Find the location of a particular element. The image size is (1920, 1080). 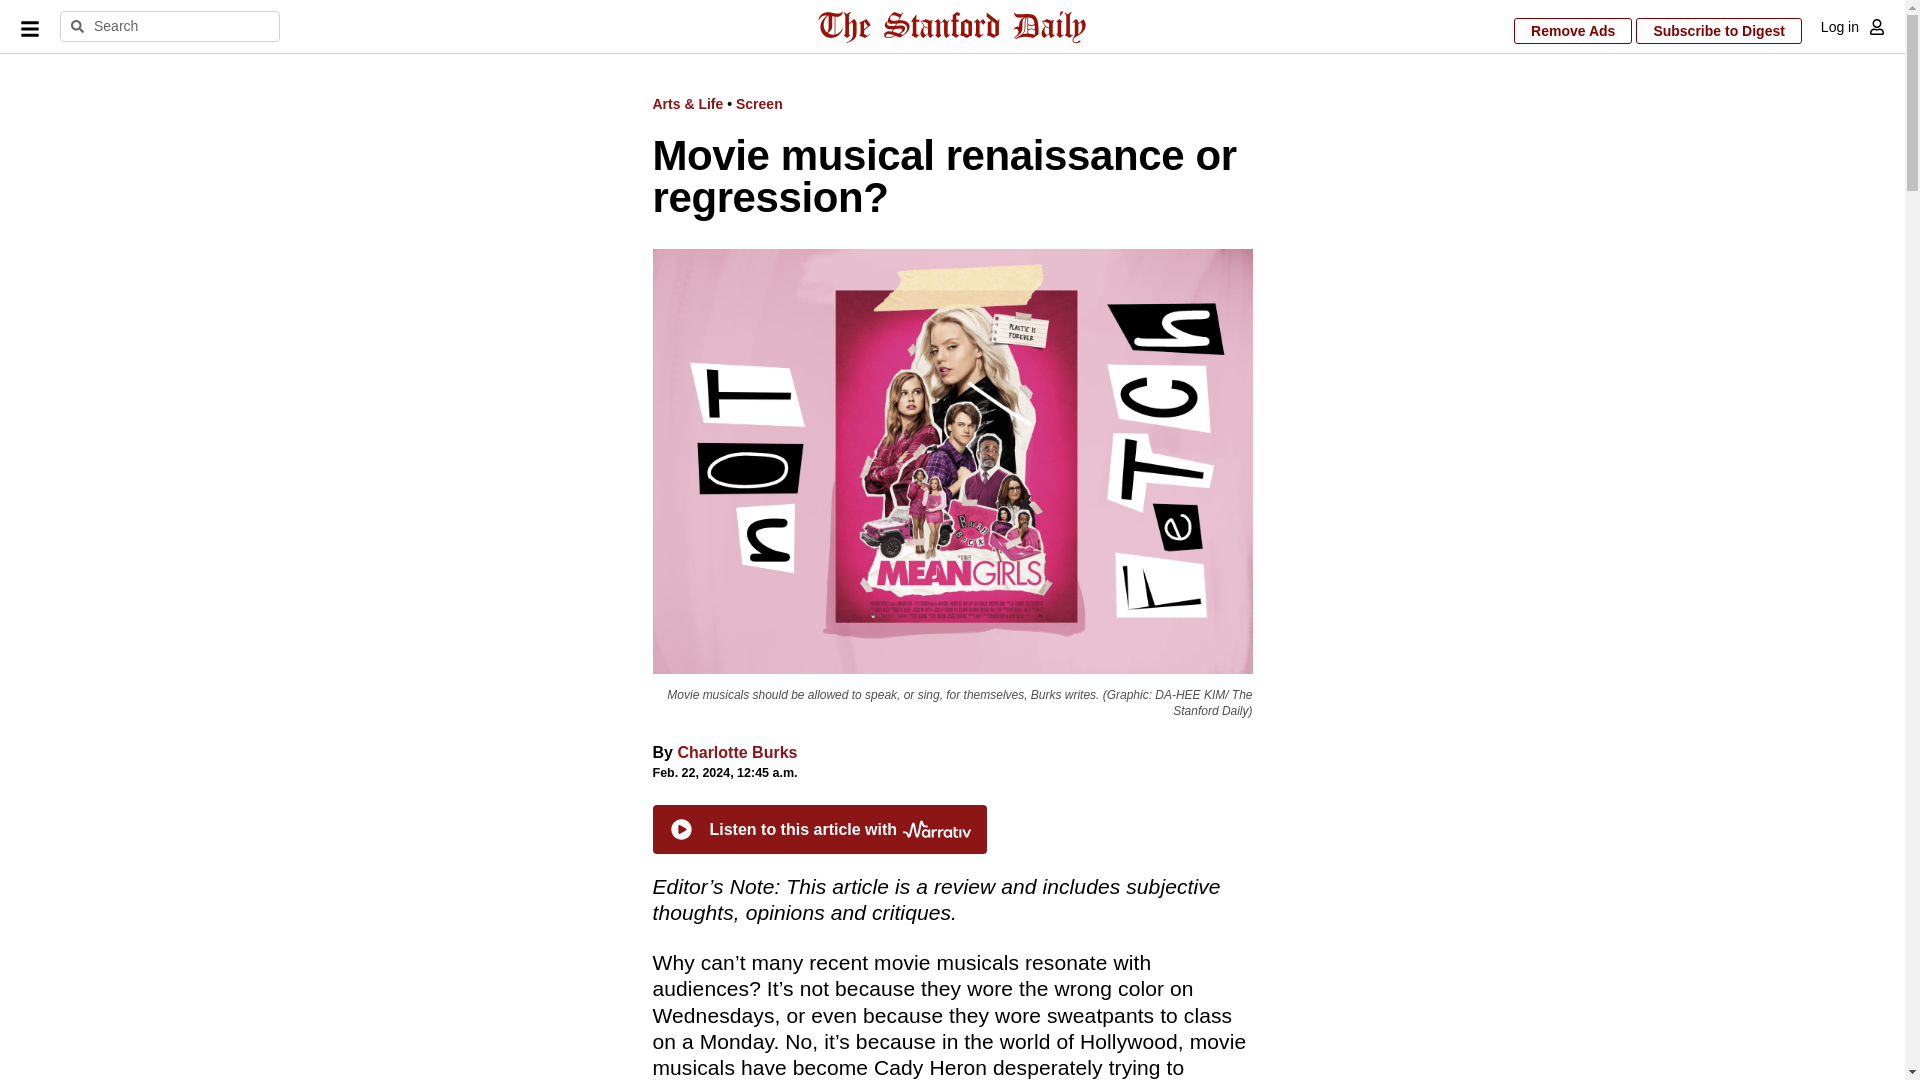

Screen is located at coordinates (759, 104).